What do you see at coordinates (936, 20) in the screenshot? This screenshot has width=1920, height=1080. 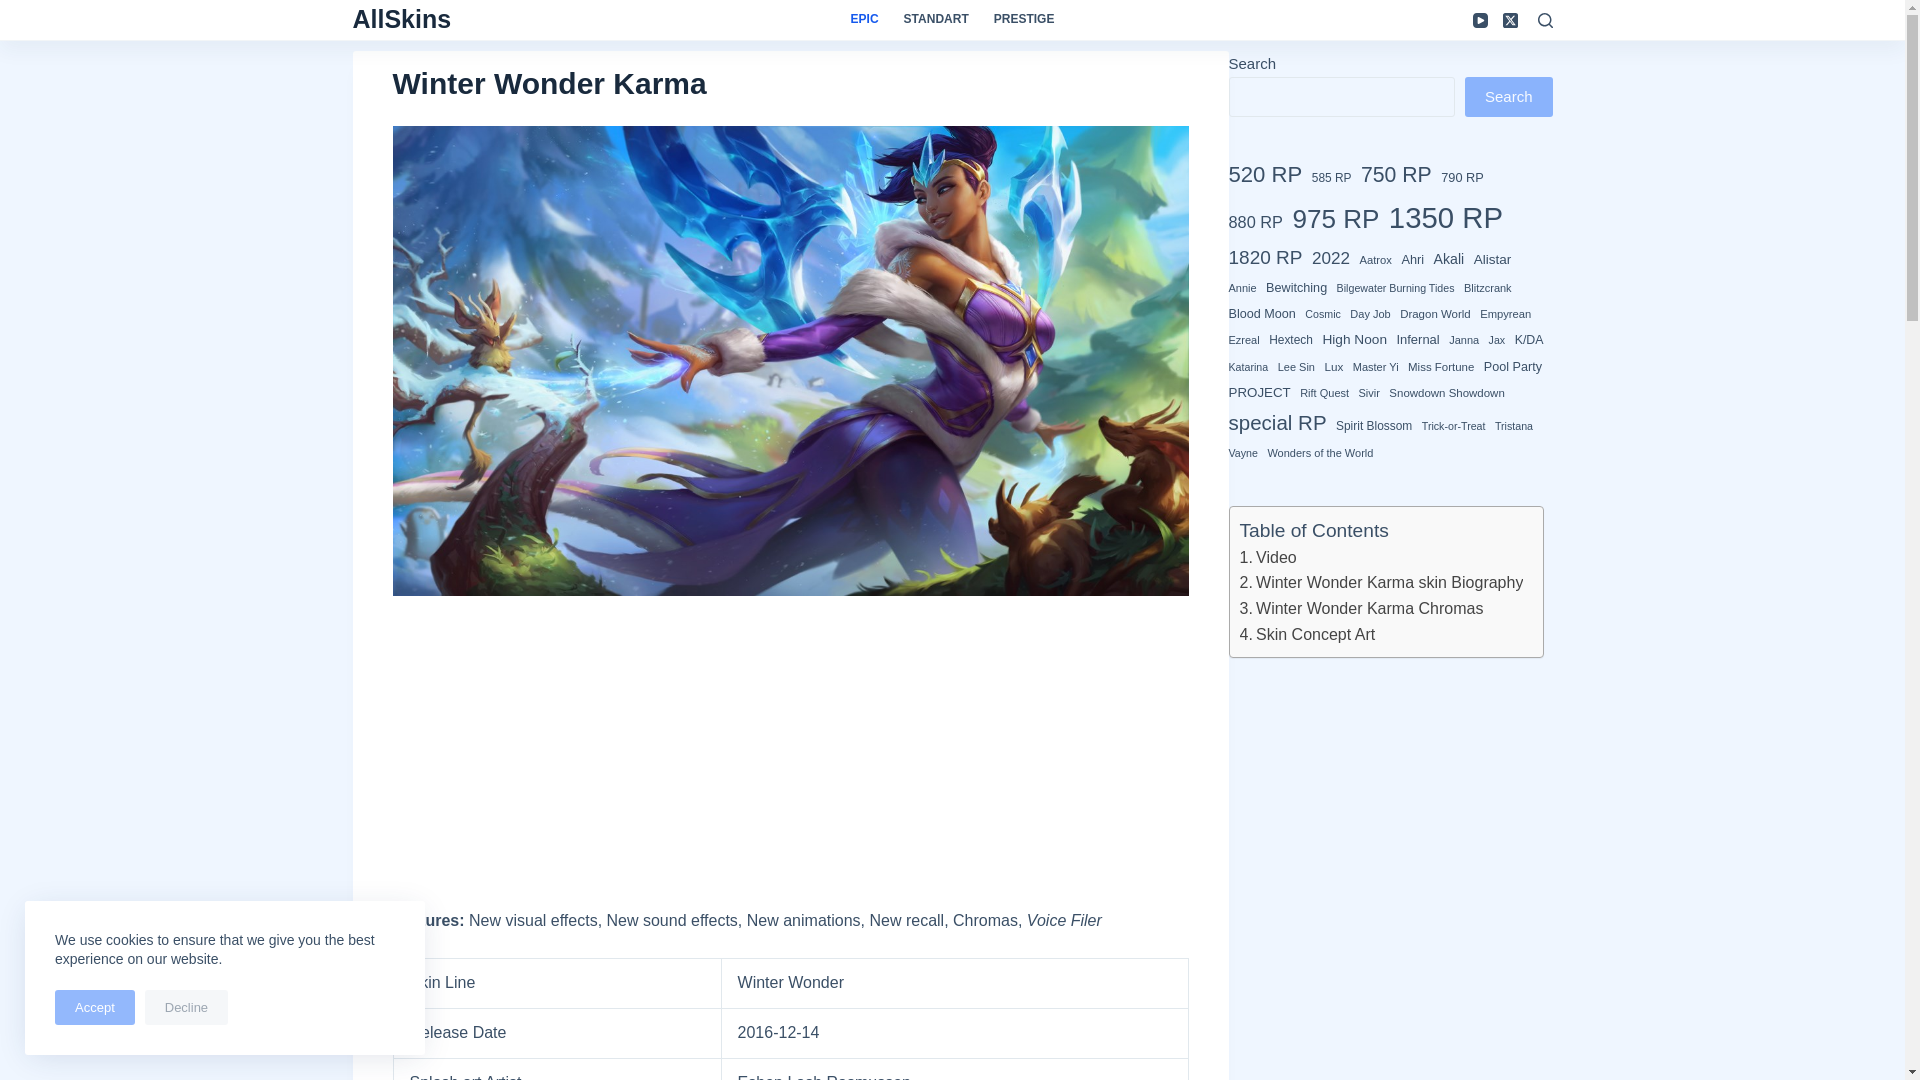 I see `STANDART` at bounding box center [936, 20].